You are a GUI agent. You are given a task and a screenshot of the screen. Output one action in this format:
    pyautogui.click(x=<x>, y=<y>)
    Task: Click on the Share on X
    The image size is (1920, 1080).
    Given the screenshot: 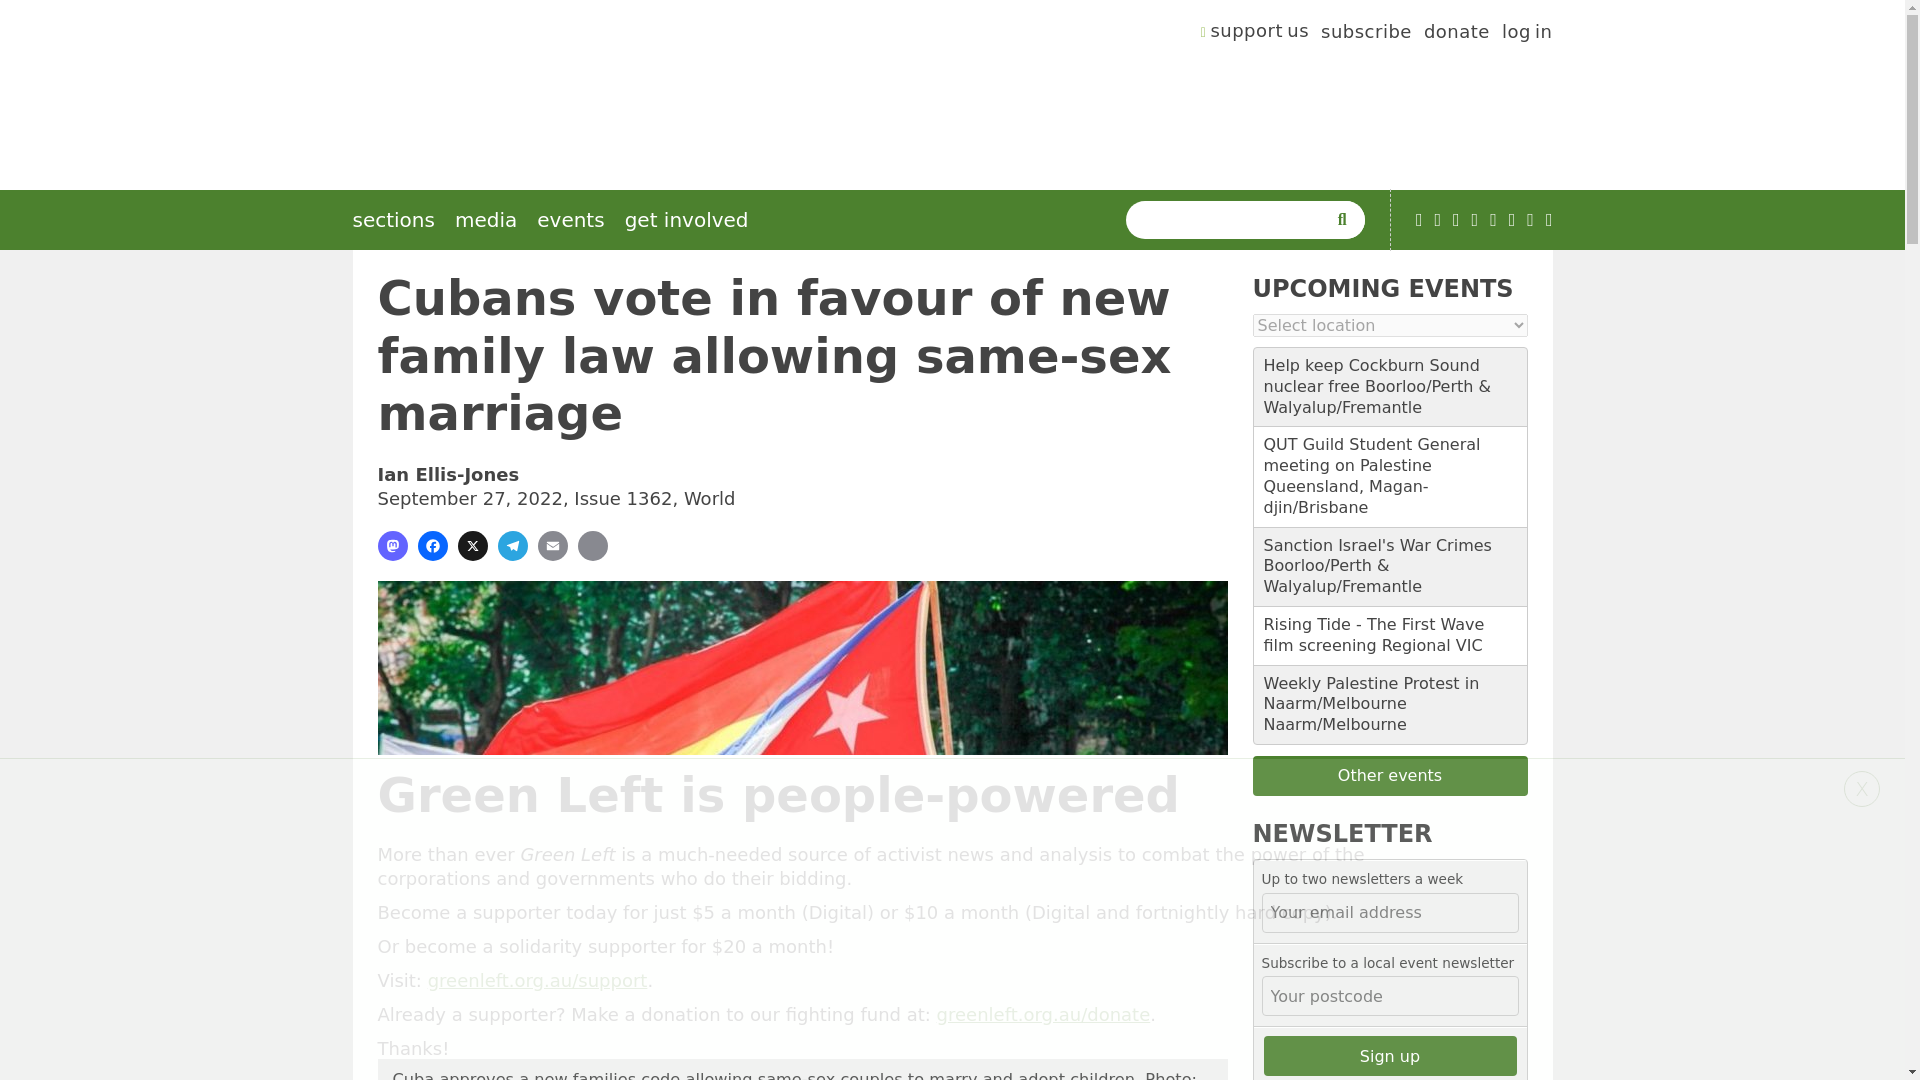 What is the action you would take?
    pyautogui.click(x=472, y=546)
    